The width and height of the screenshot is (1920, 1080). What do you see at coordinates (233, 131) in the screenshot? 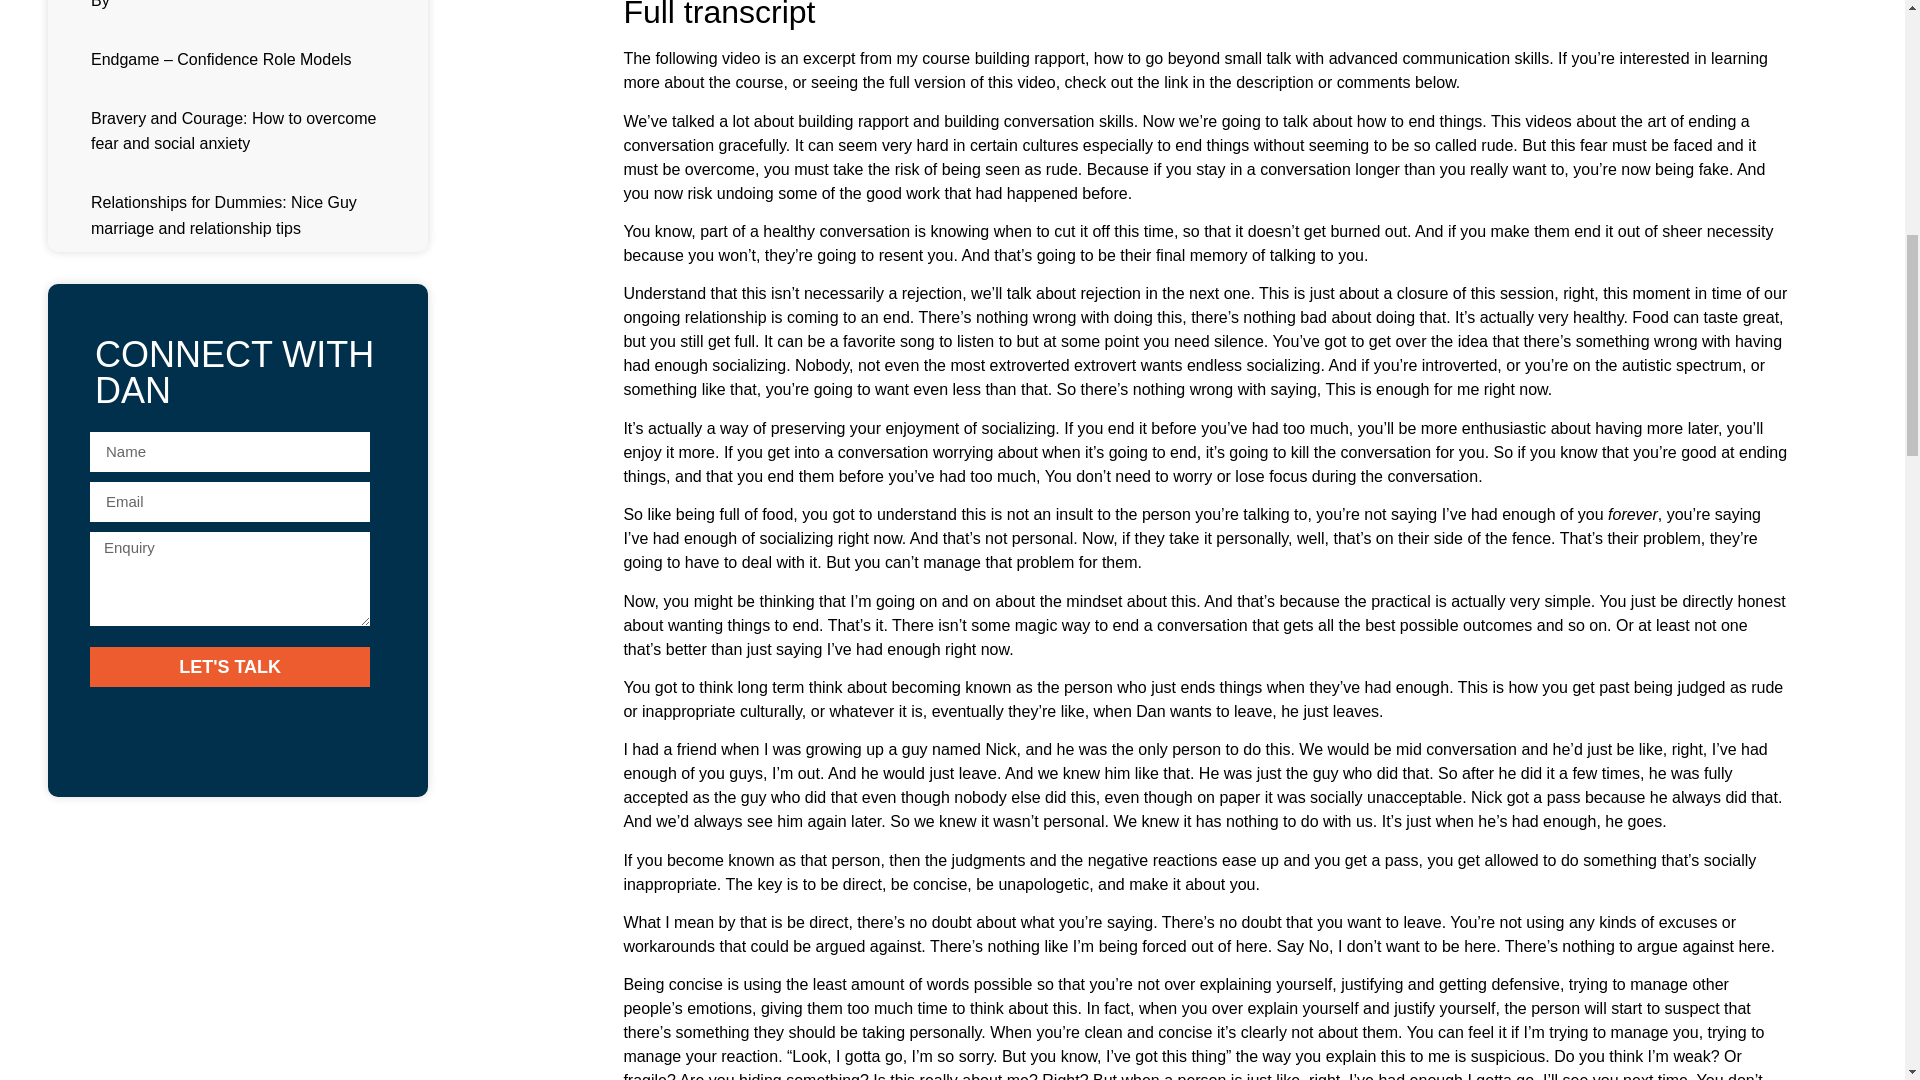
I see `Bravery and Courage: How to overcome fear and social anxiety` at bounding box center [233, 131].